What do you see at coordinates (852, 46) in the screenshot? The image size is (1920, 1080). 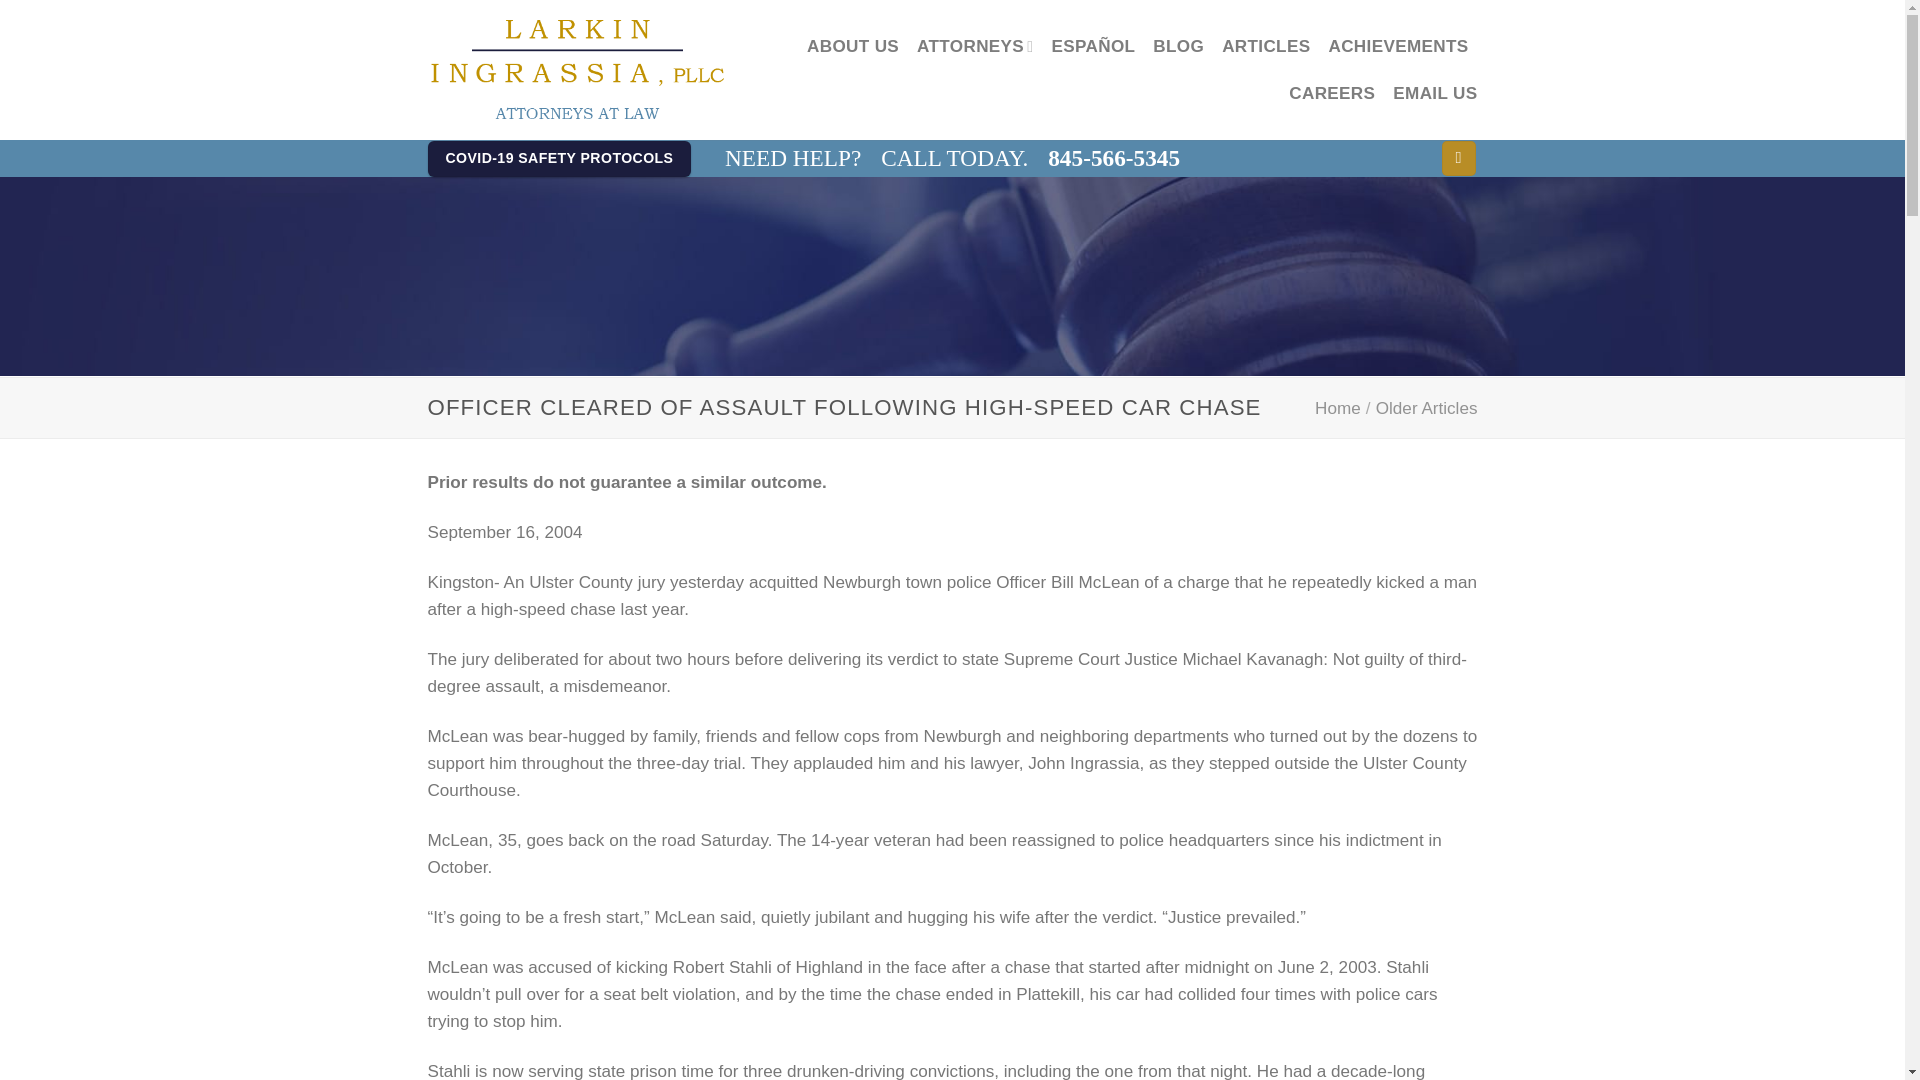 I see `ABOUT US` at bounding box center [852, 46].